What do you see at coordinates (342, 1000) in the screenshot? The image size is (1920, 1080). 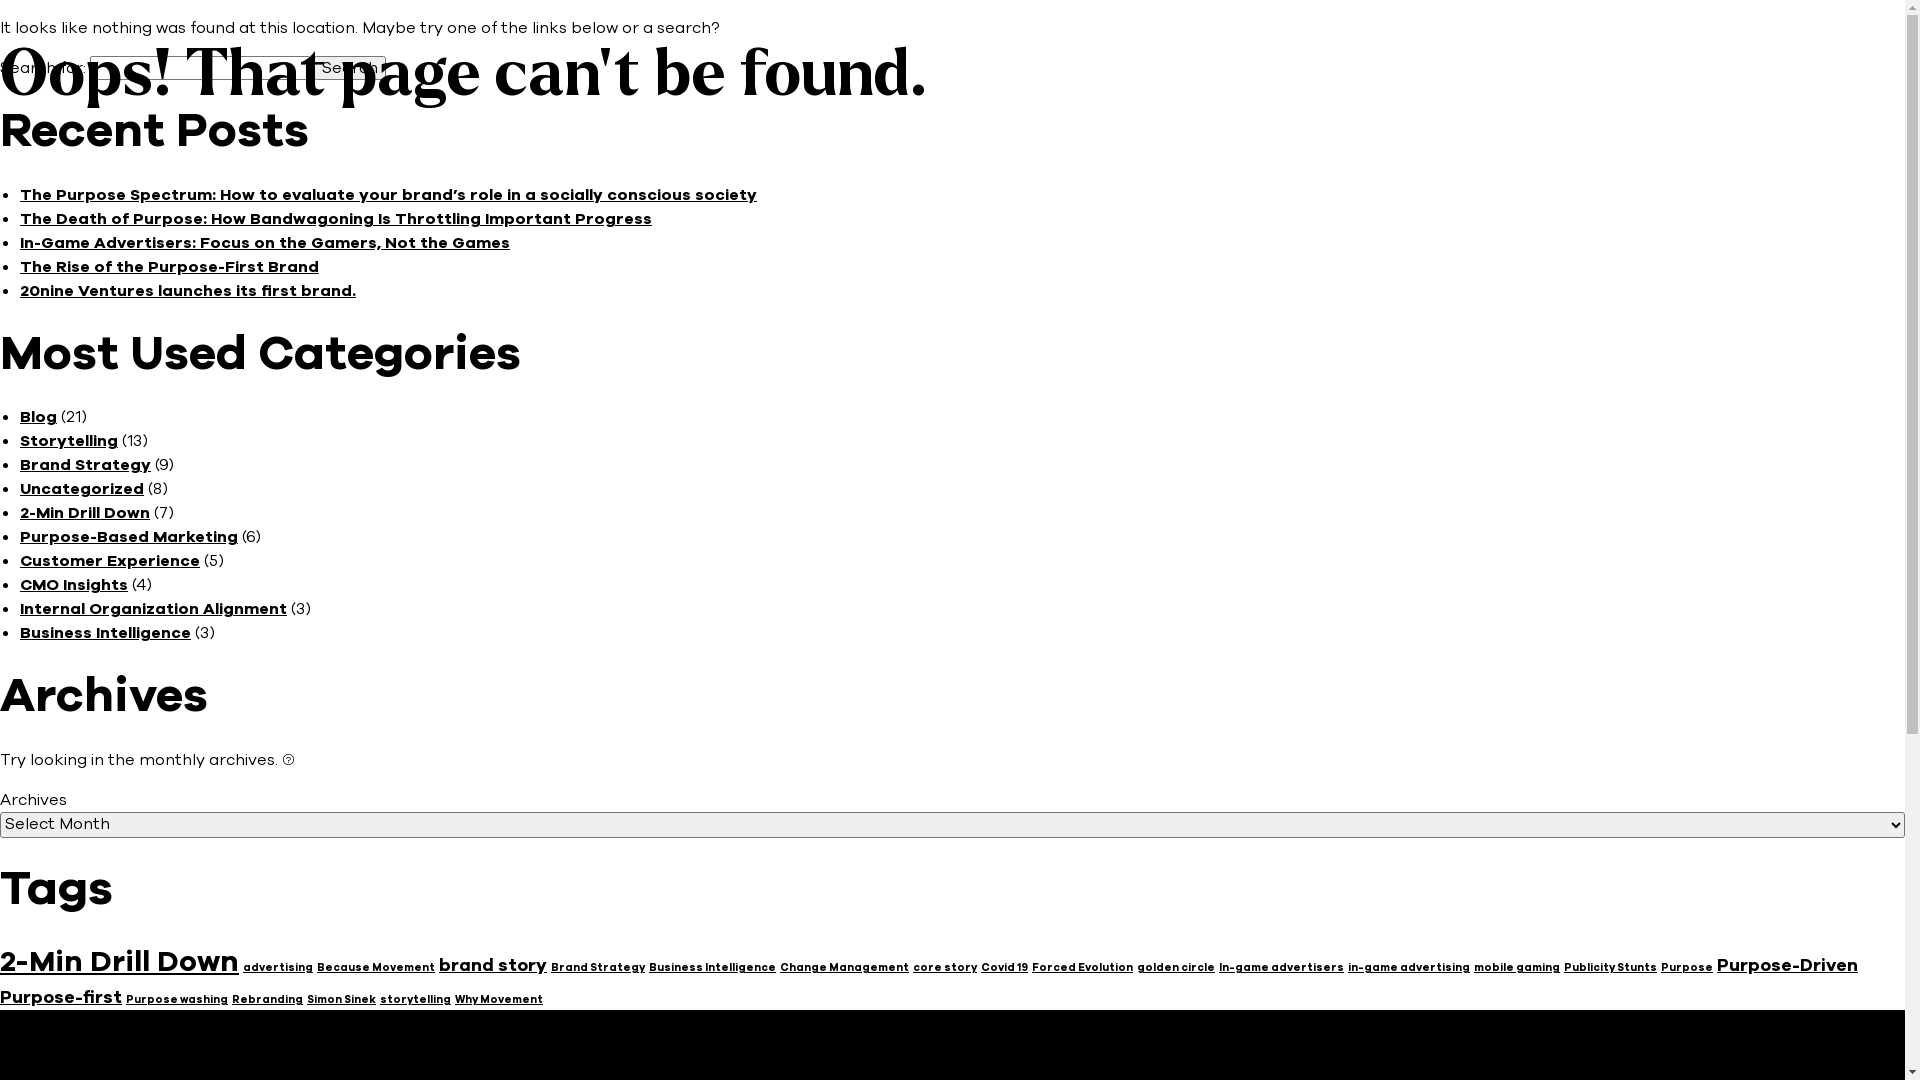 I see `Simon Sinek` at bounding box center [342, 1000].